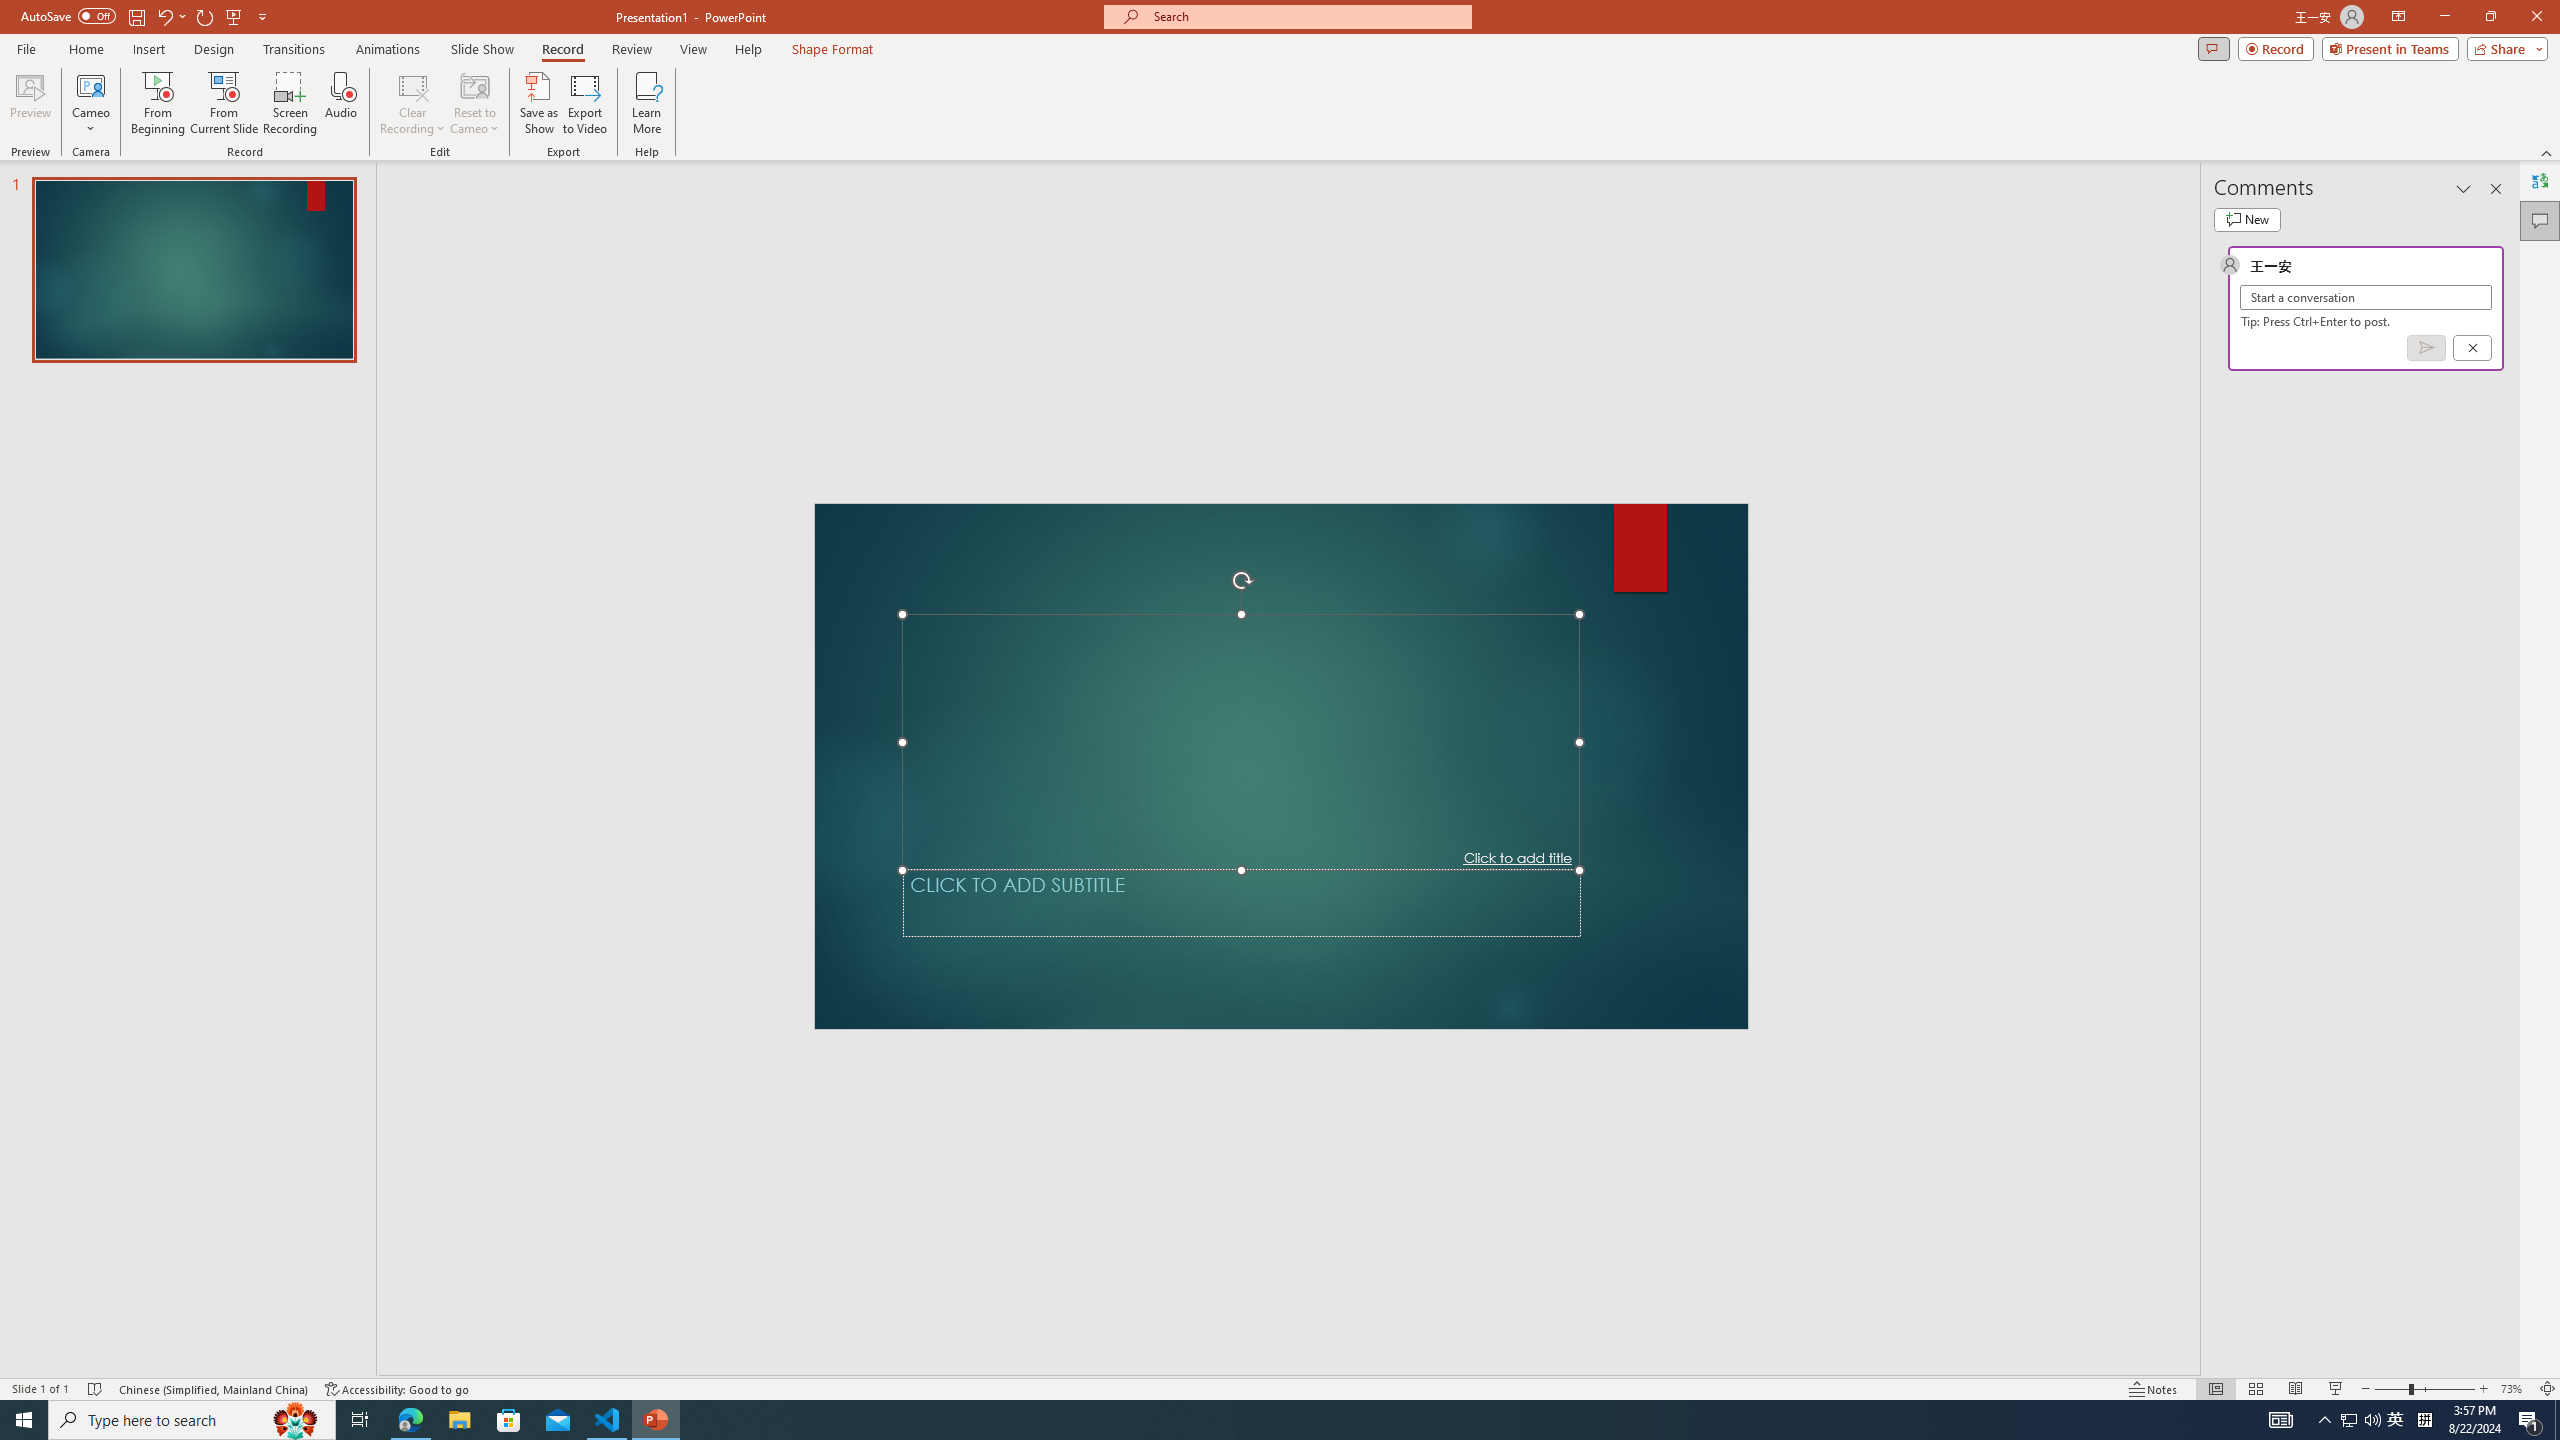 The image size is (2560, 1440). What do you see at coordinates (925, 197) in the screenshot?
I see `Page Width` at bounding box center [925, 197].